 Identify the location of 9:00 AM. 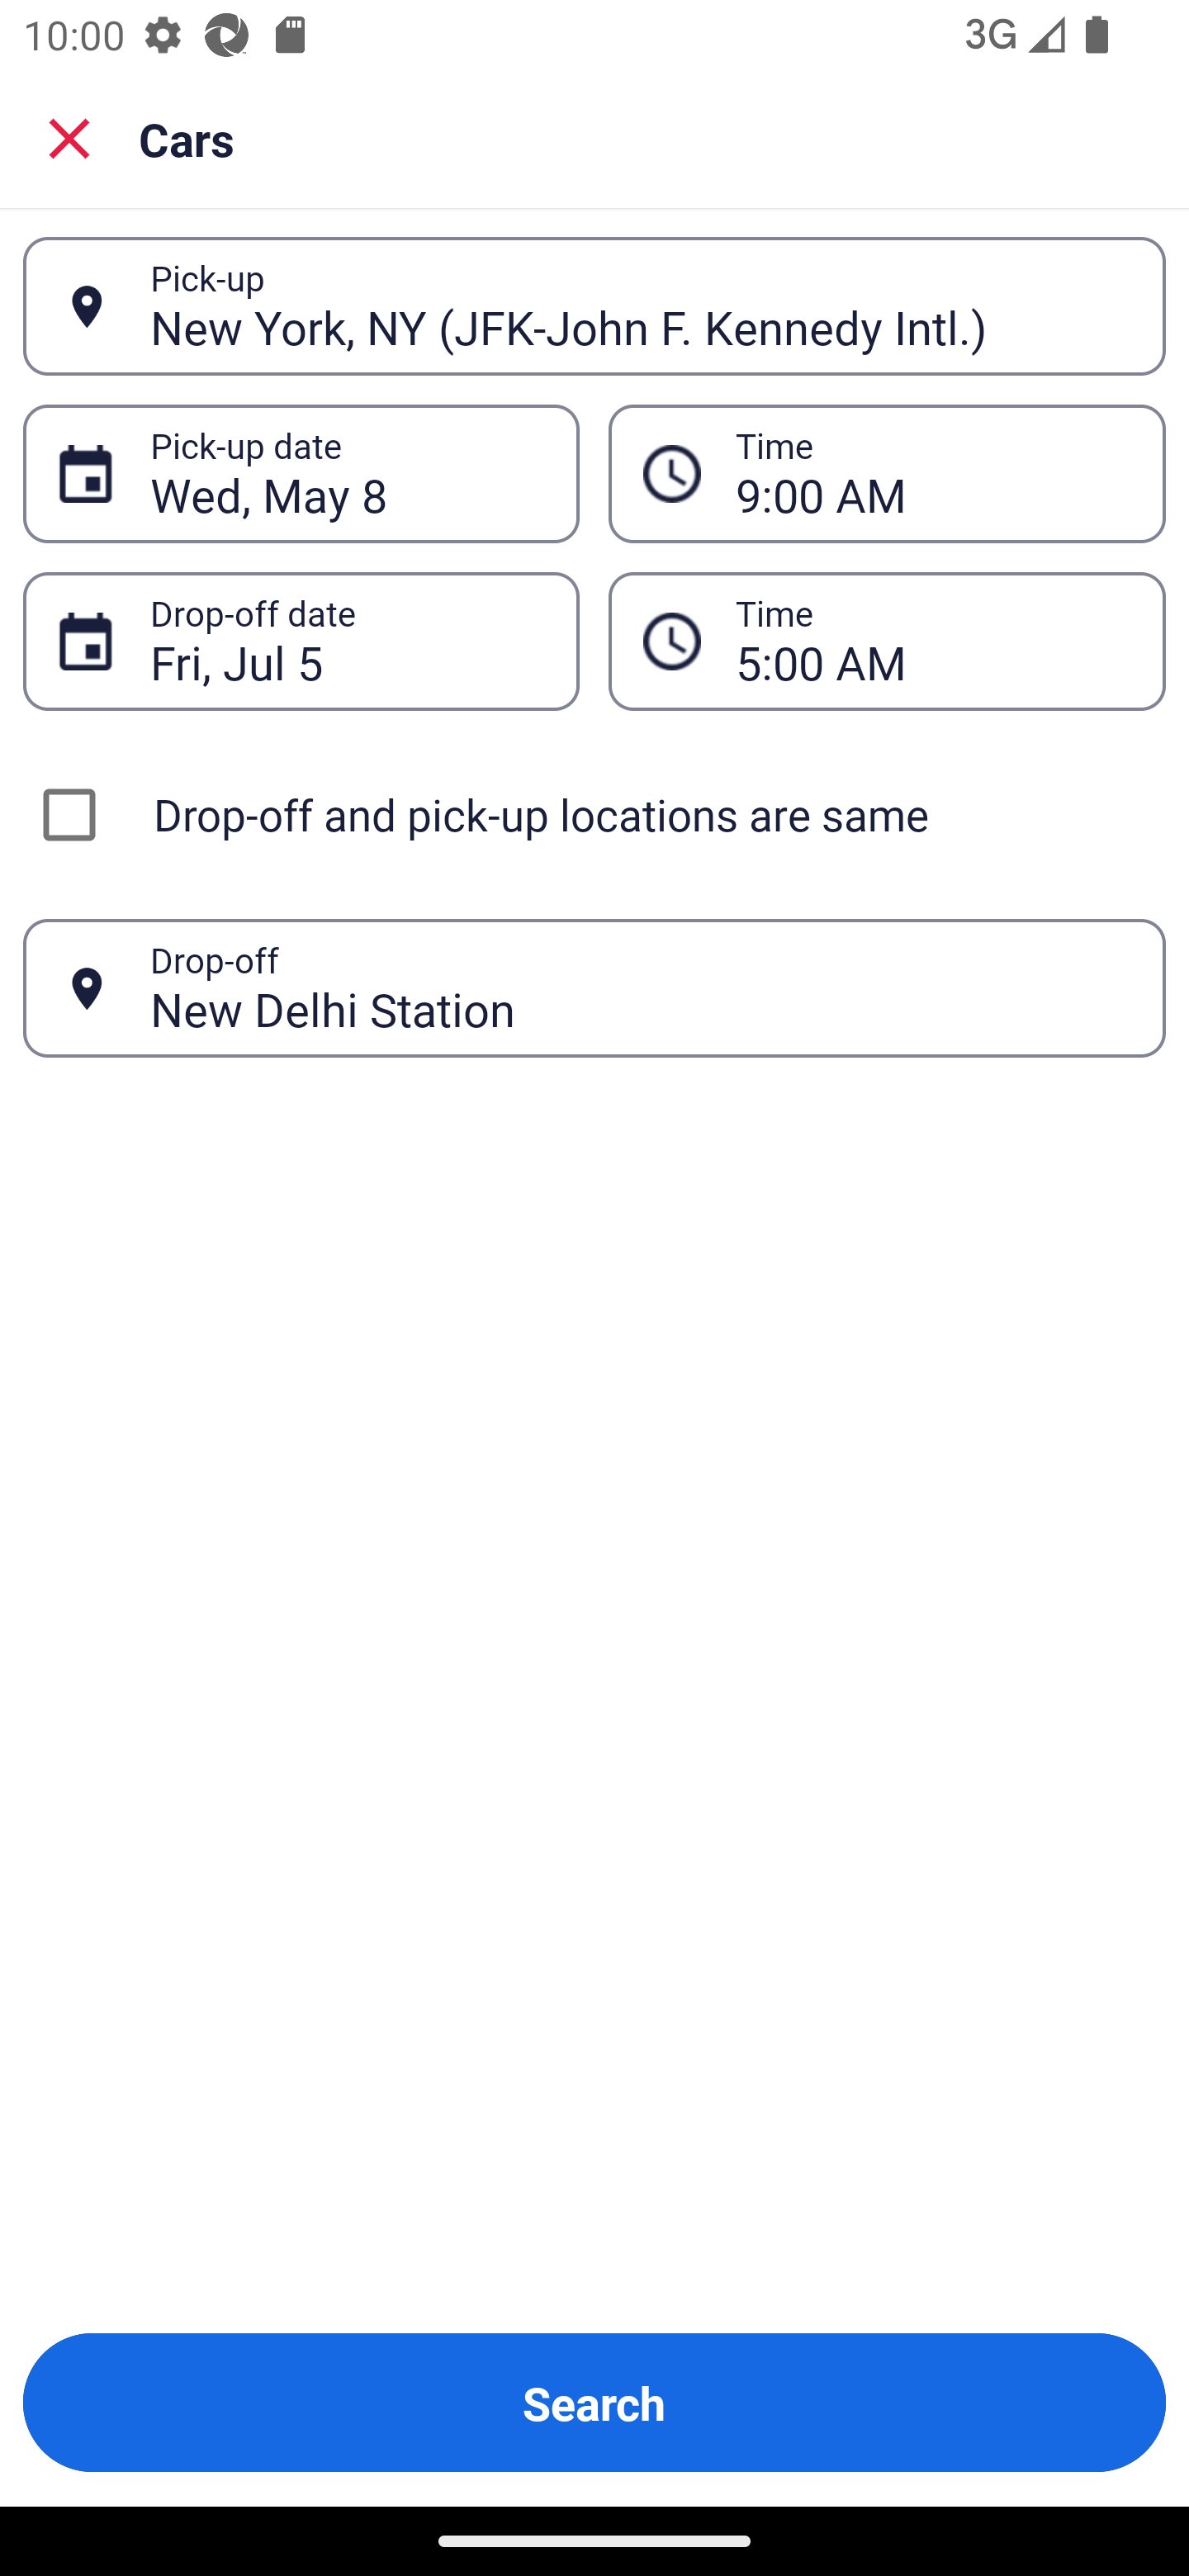
(933, 474).